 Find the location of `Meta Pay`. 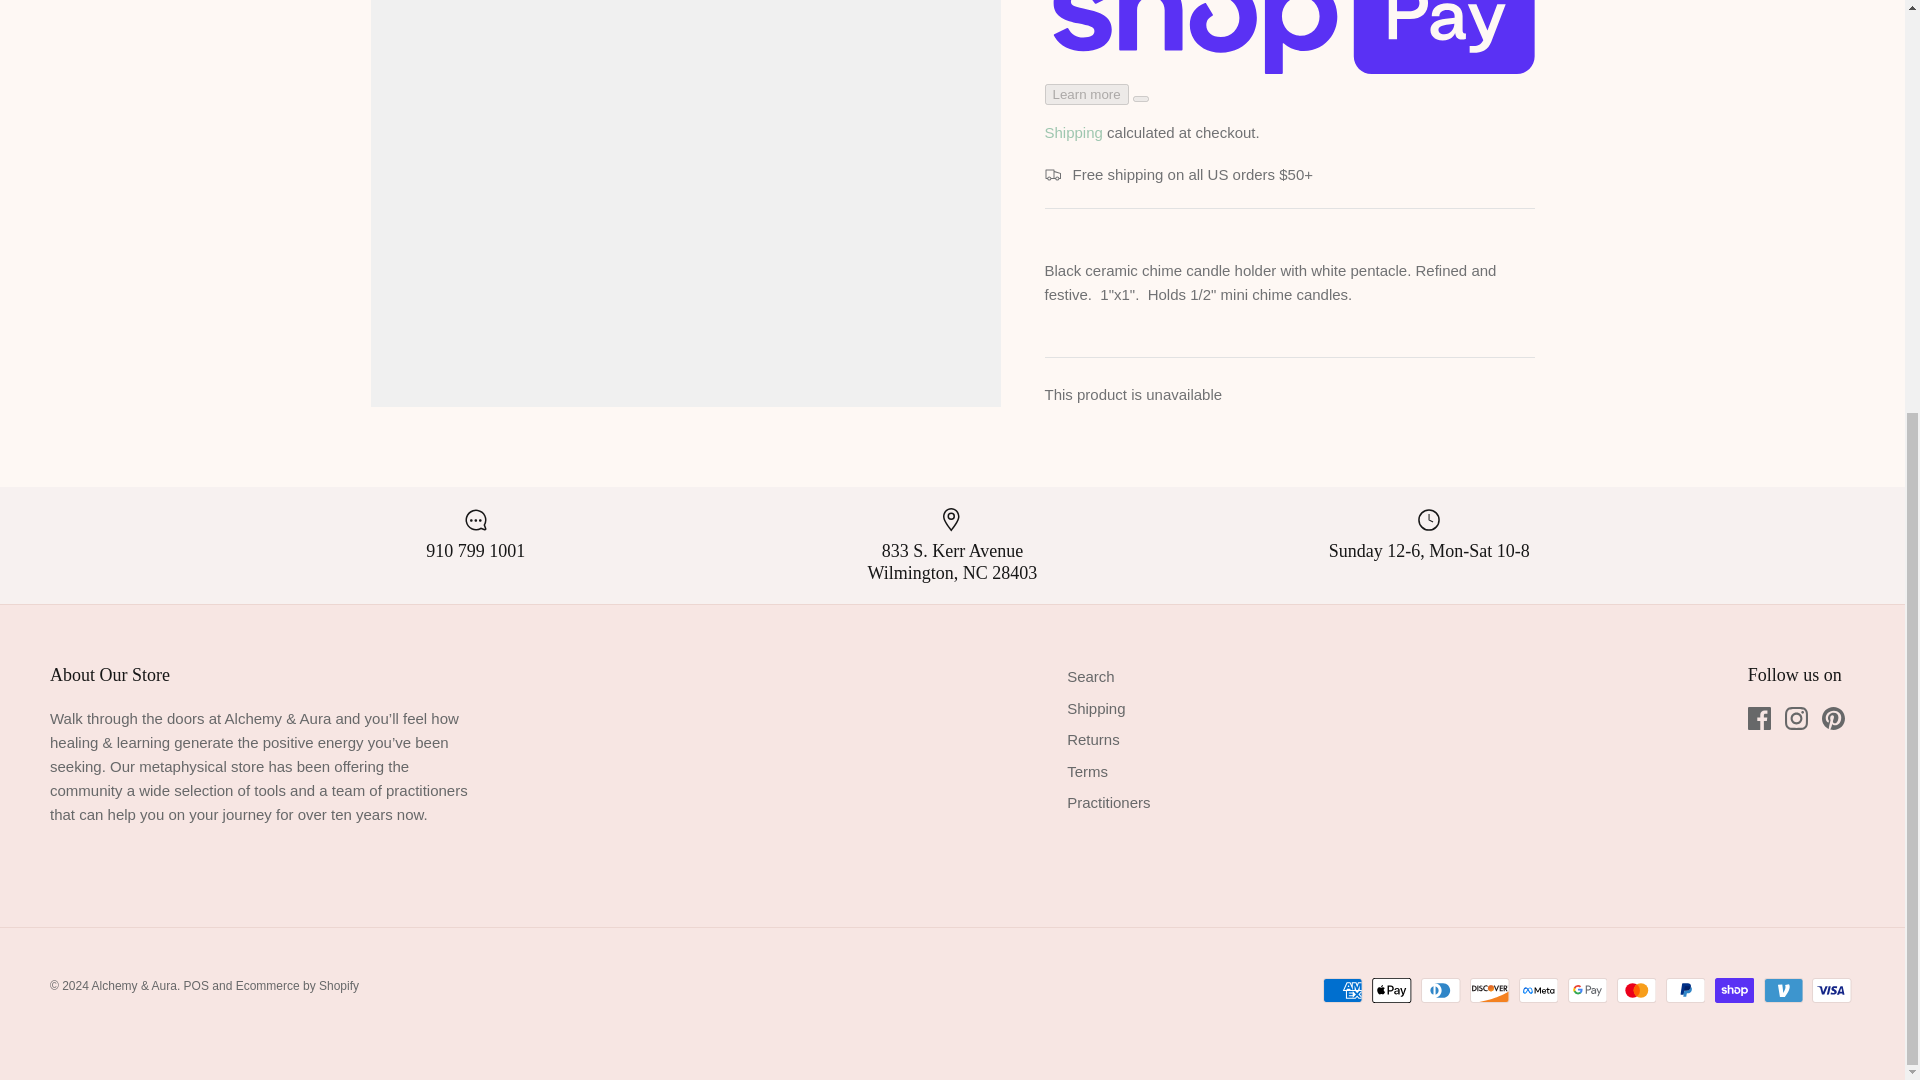

Meta Pay is located at coordinates (1538, 990).